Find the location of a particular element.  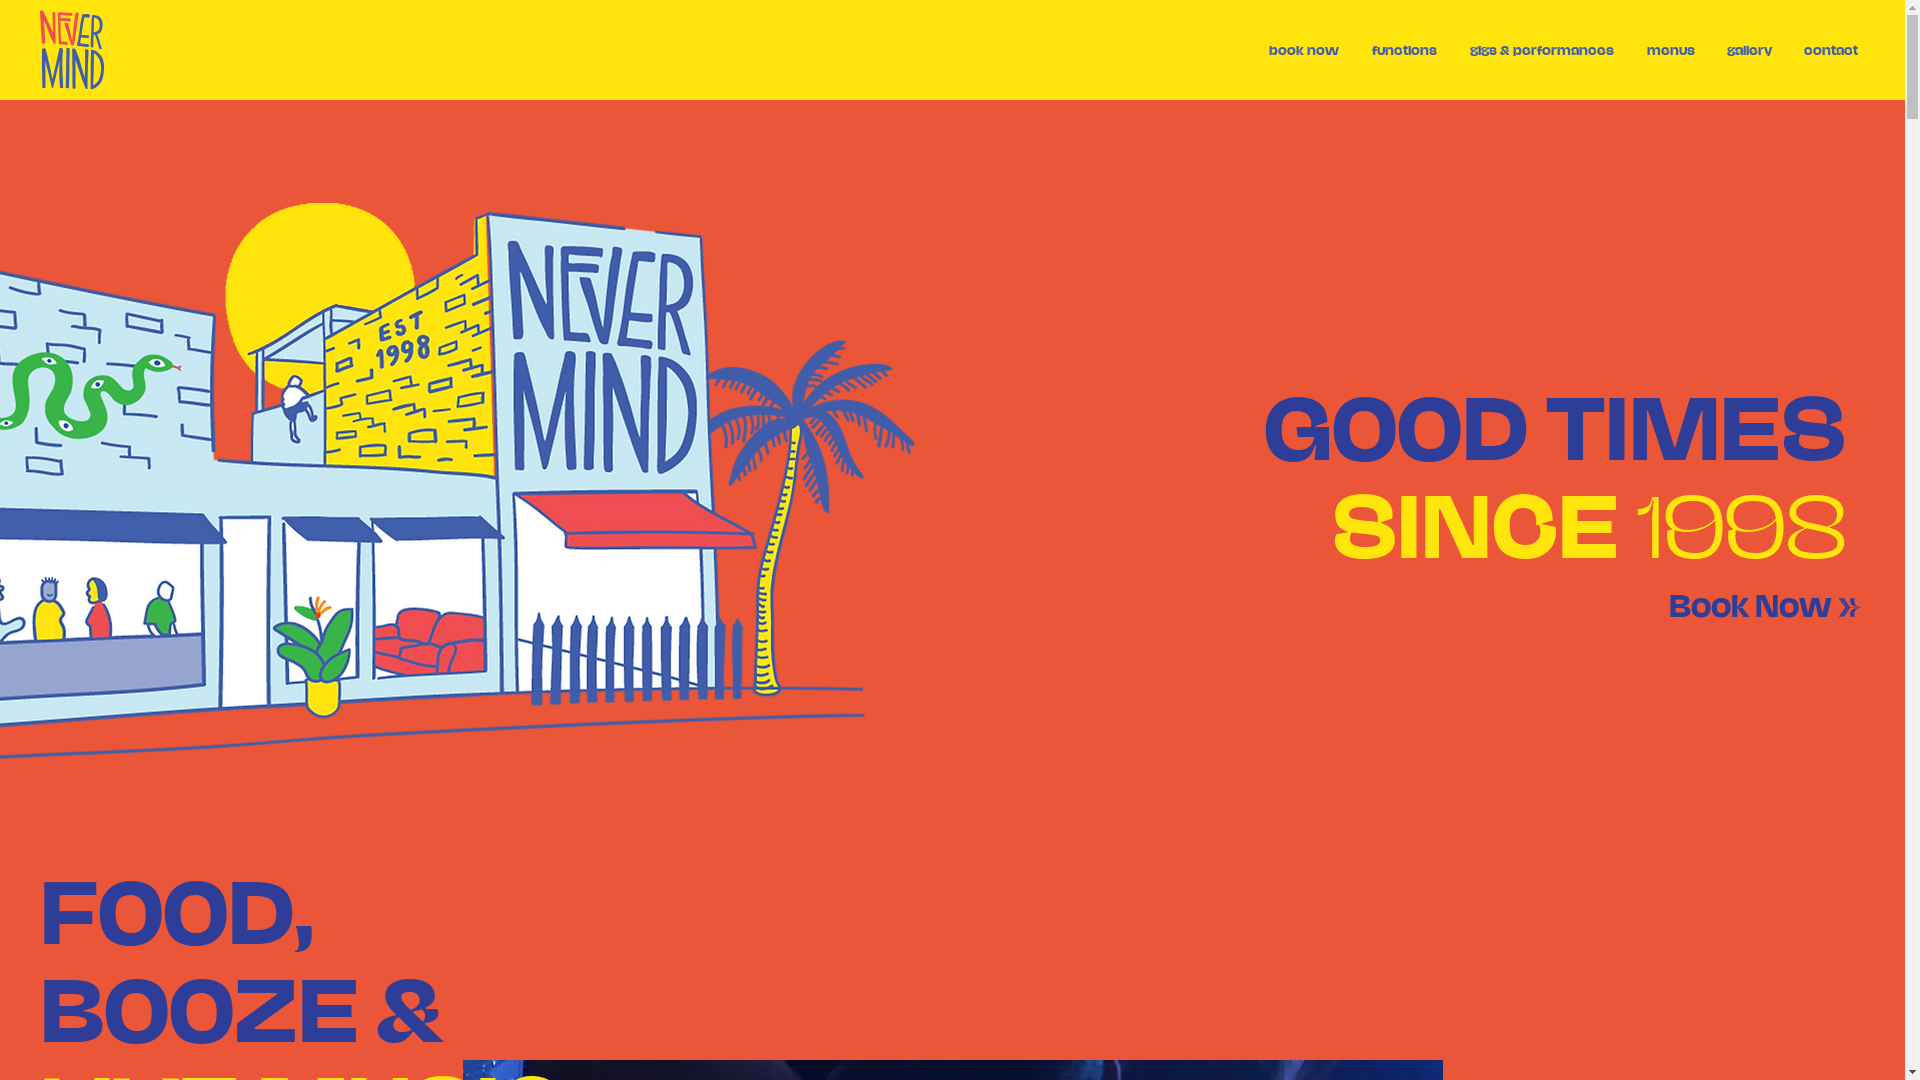

book now is located at coordinates (1304, 49).